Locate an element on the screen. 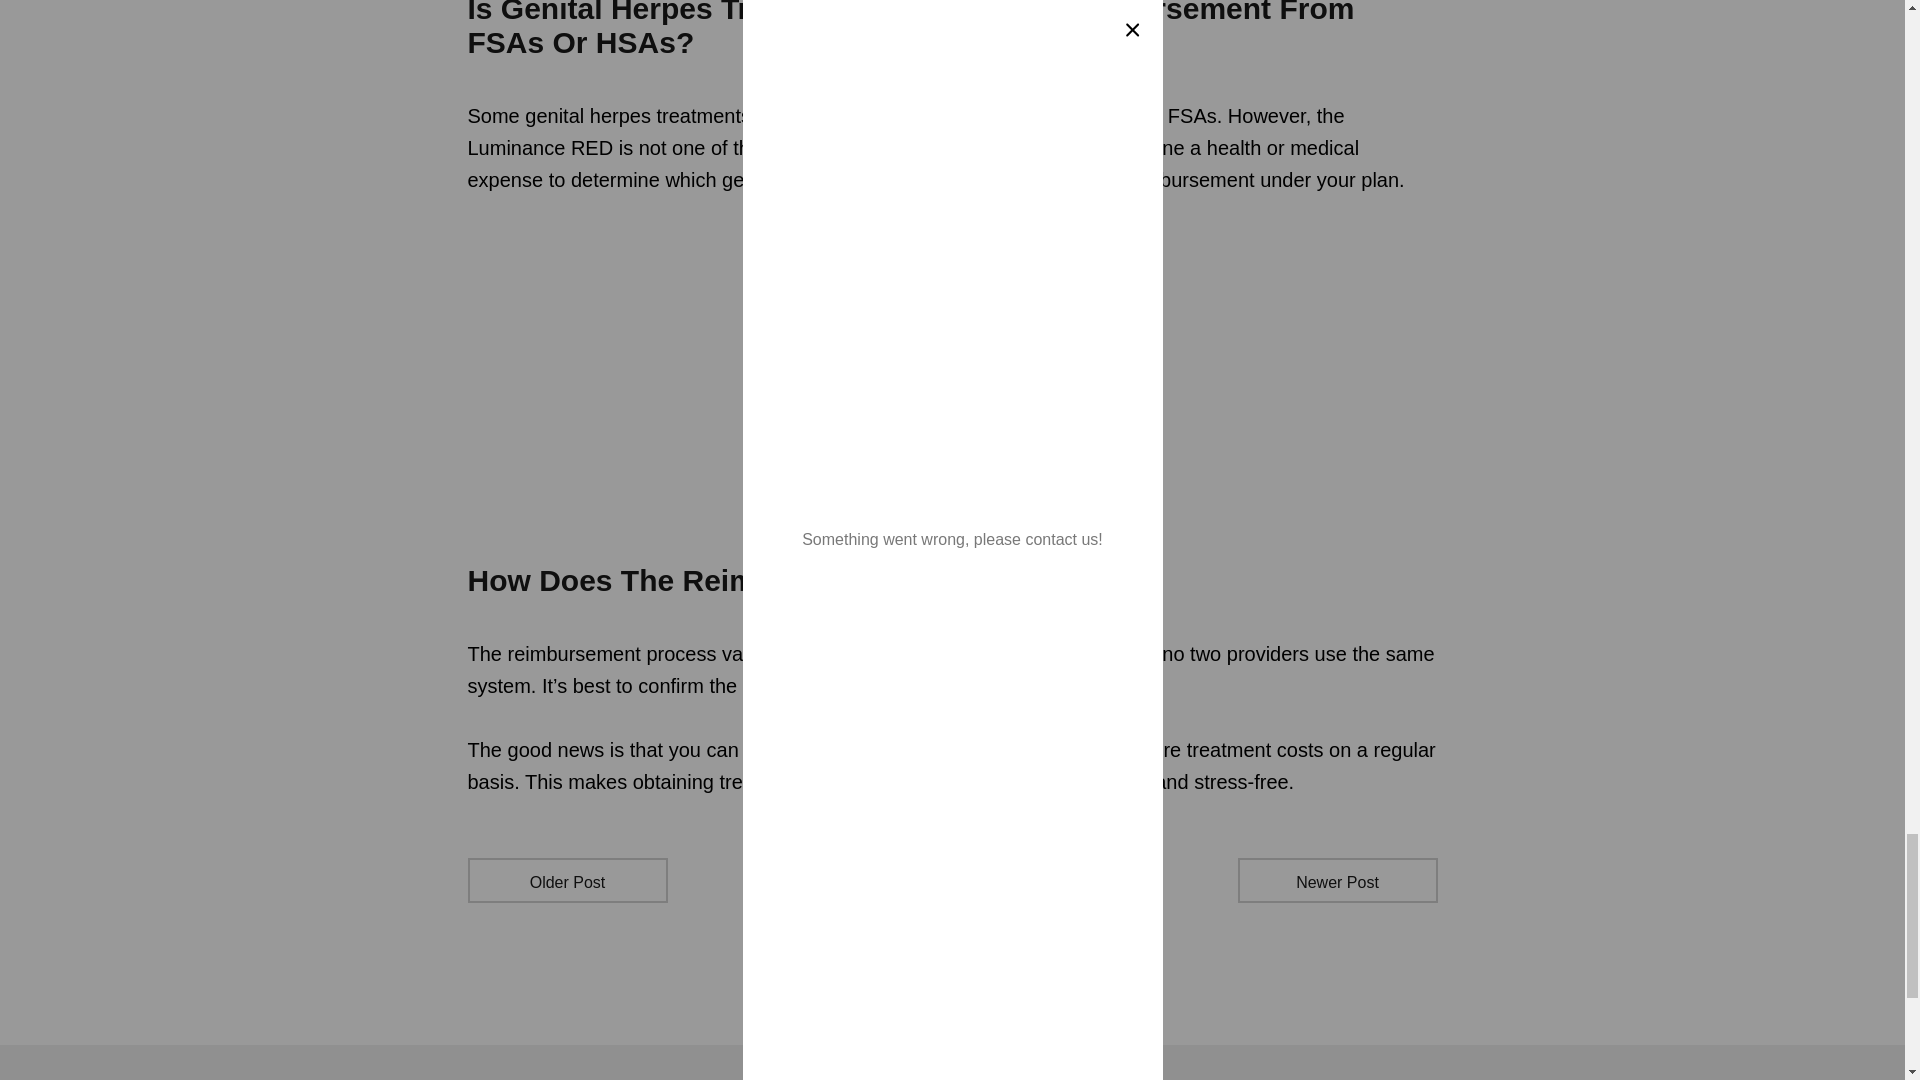 This screenshot has height=1080, width=1920. Luminance RED for Genital Herpes is located at coordinates (952, 510).